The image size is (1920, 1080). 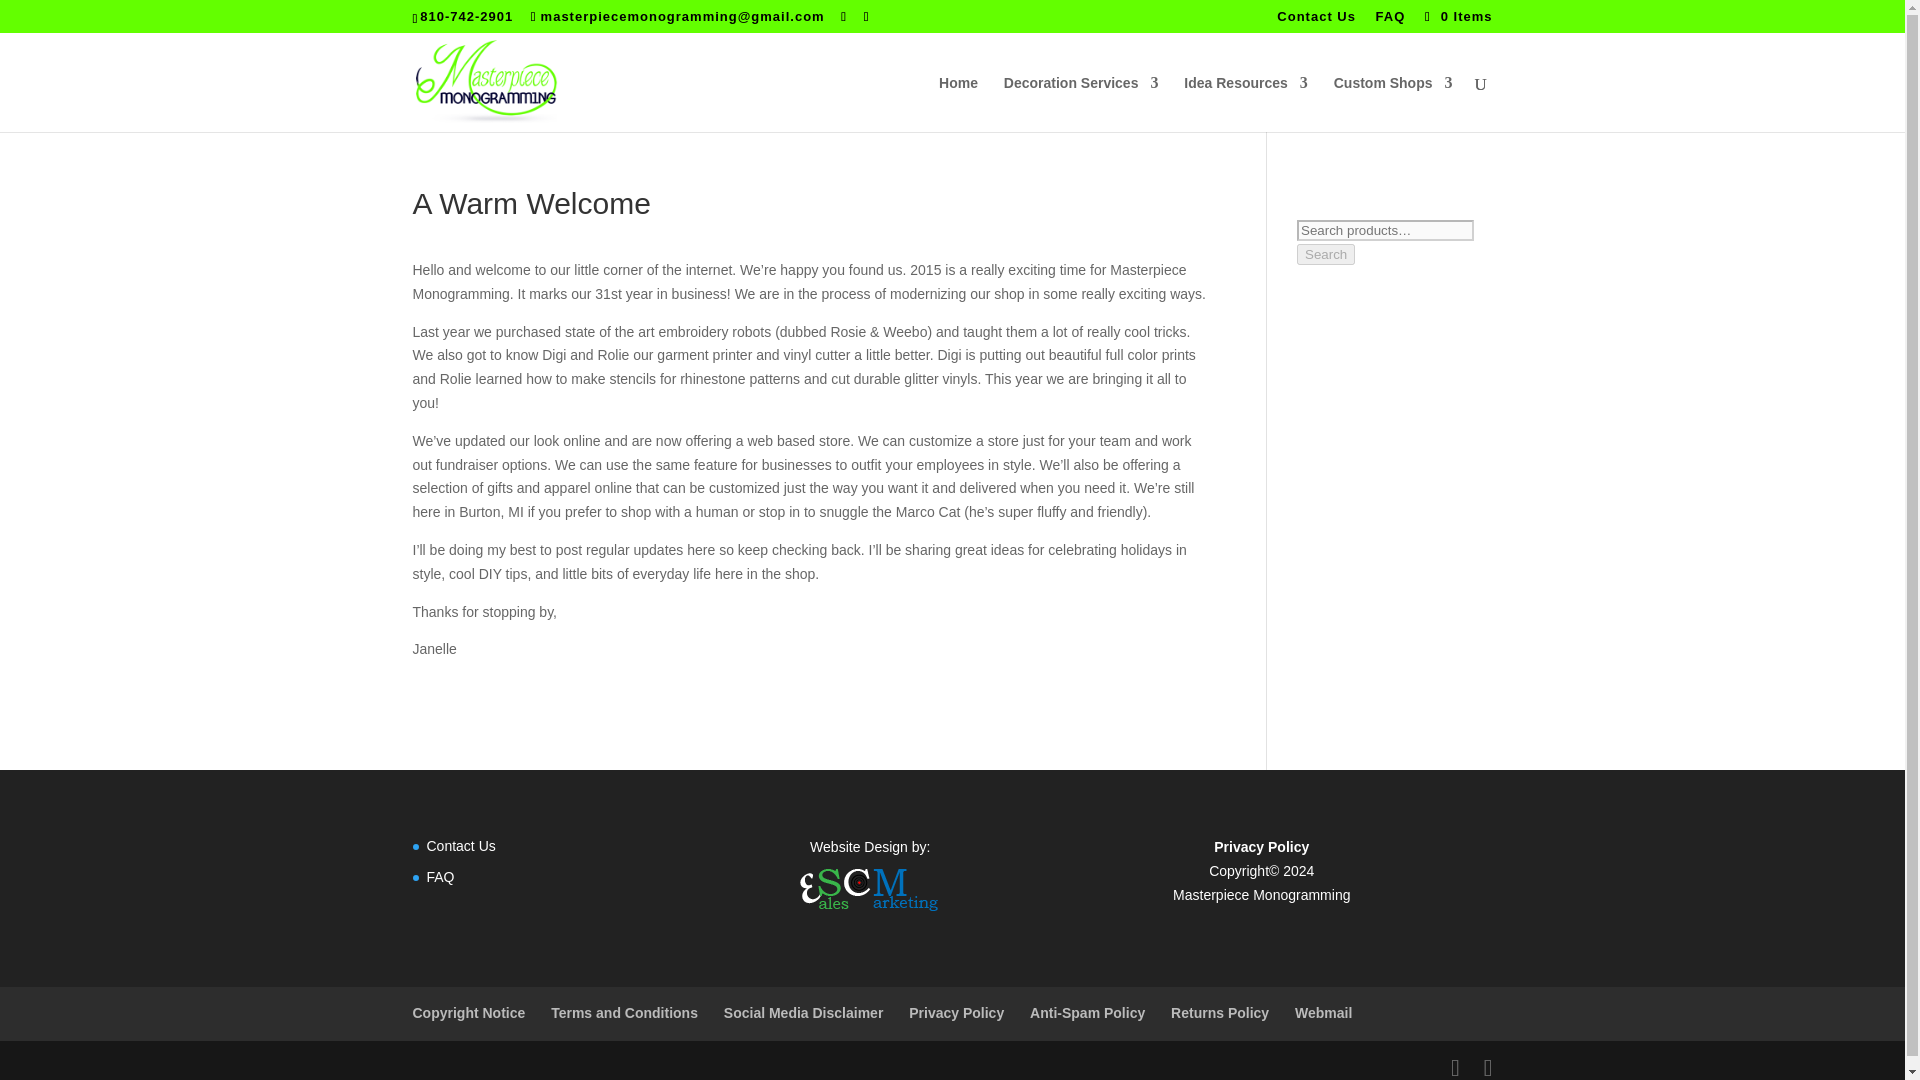 I want to click on Contact Us, so click(x=1316, y=21).